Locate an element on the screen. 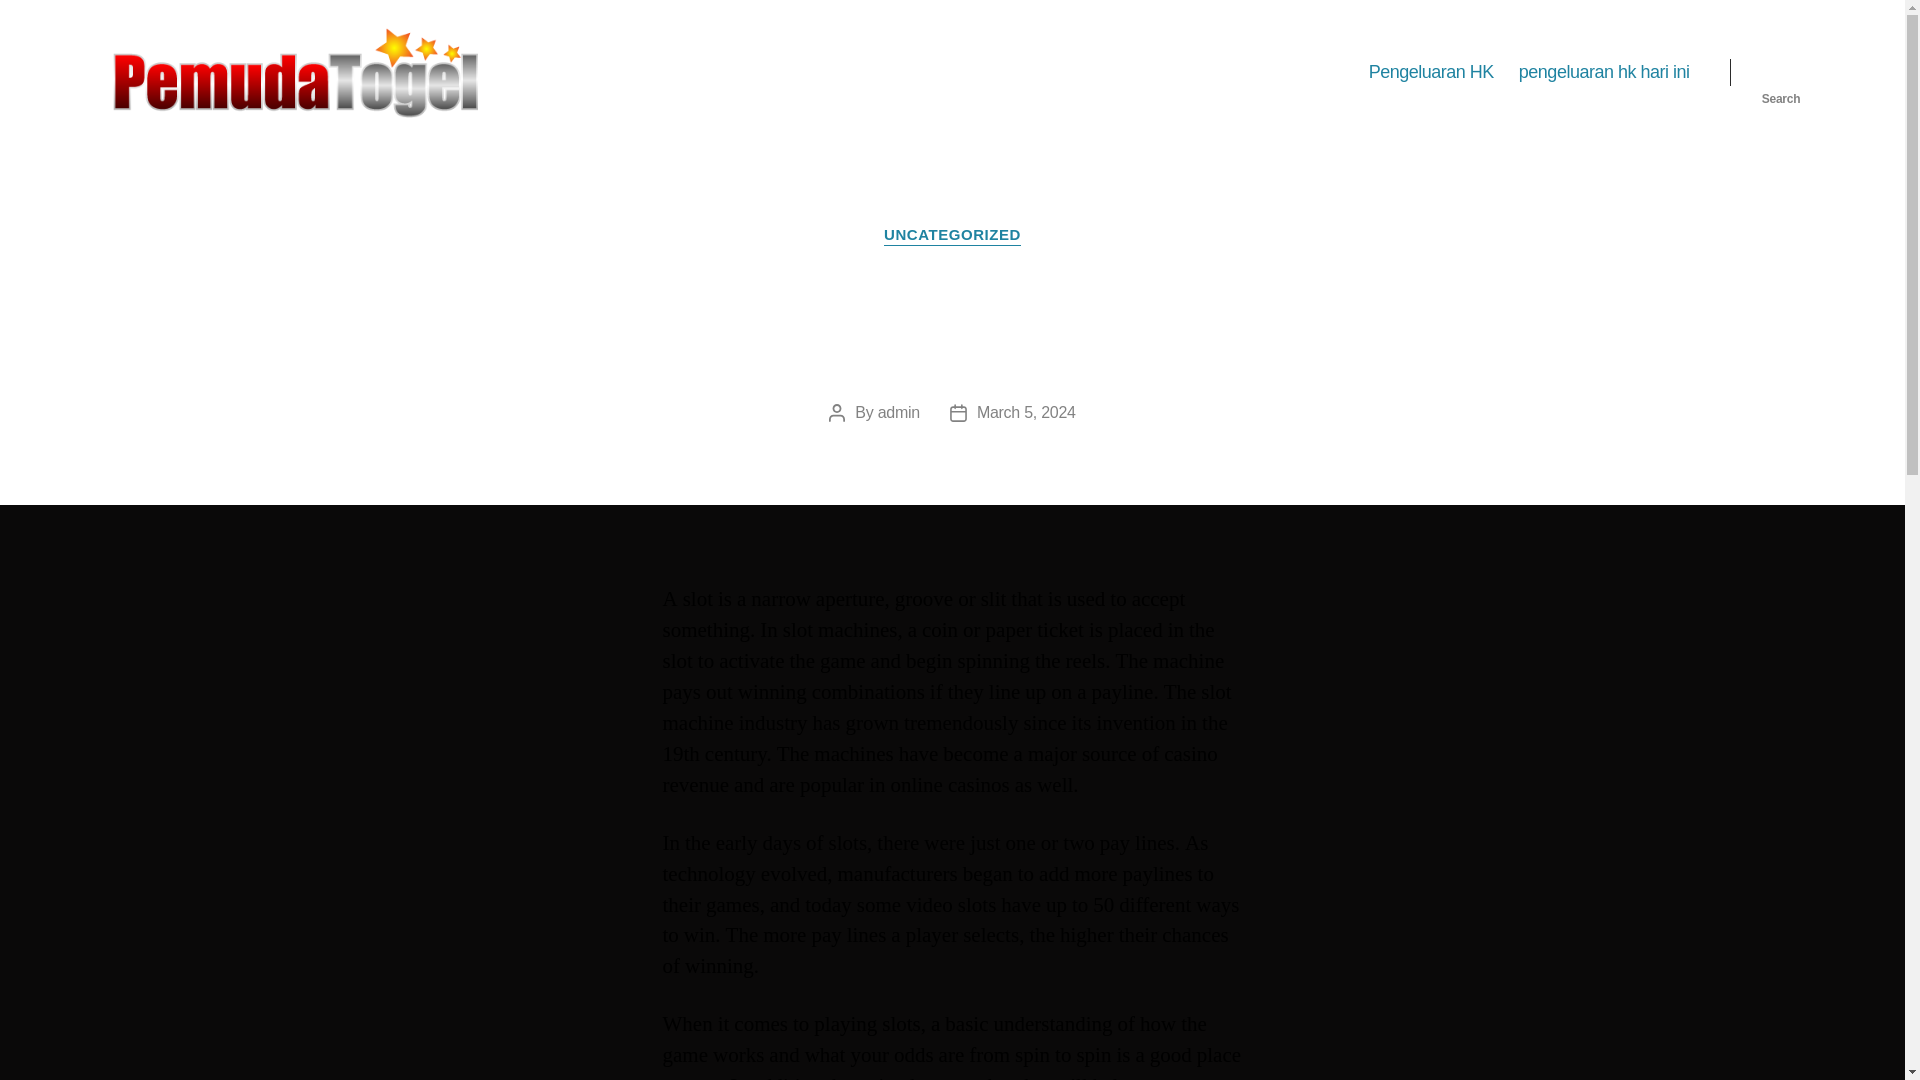 Image resolution: width=1920 pixels, height=1080 pixels. pengeluaran hk hari ini is located at coordinates (1604, 72).